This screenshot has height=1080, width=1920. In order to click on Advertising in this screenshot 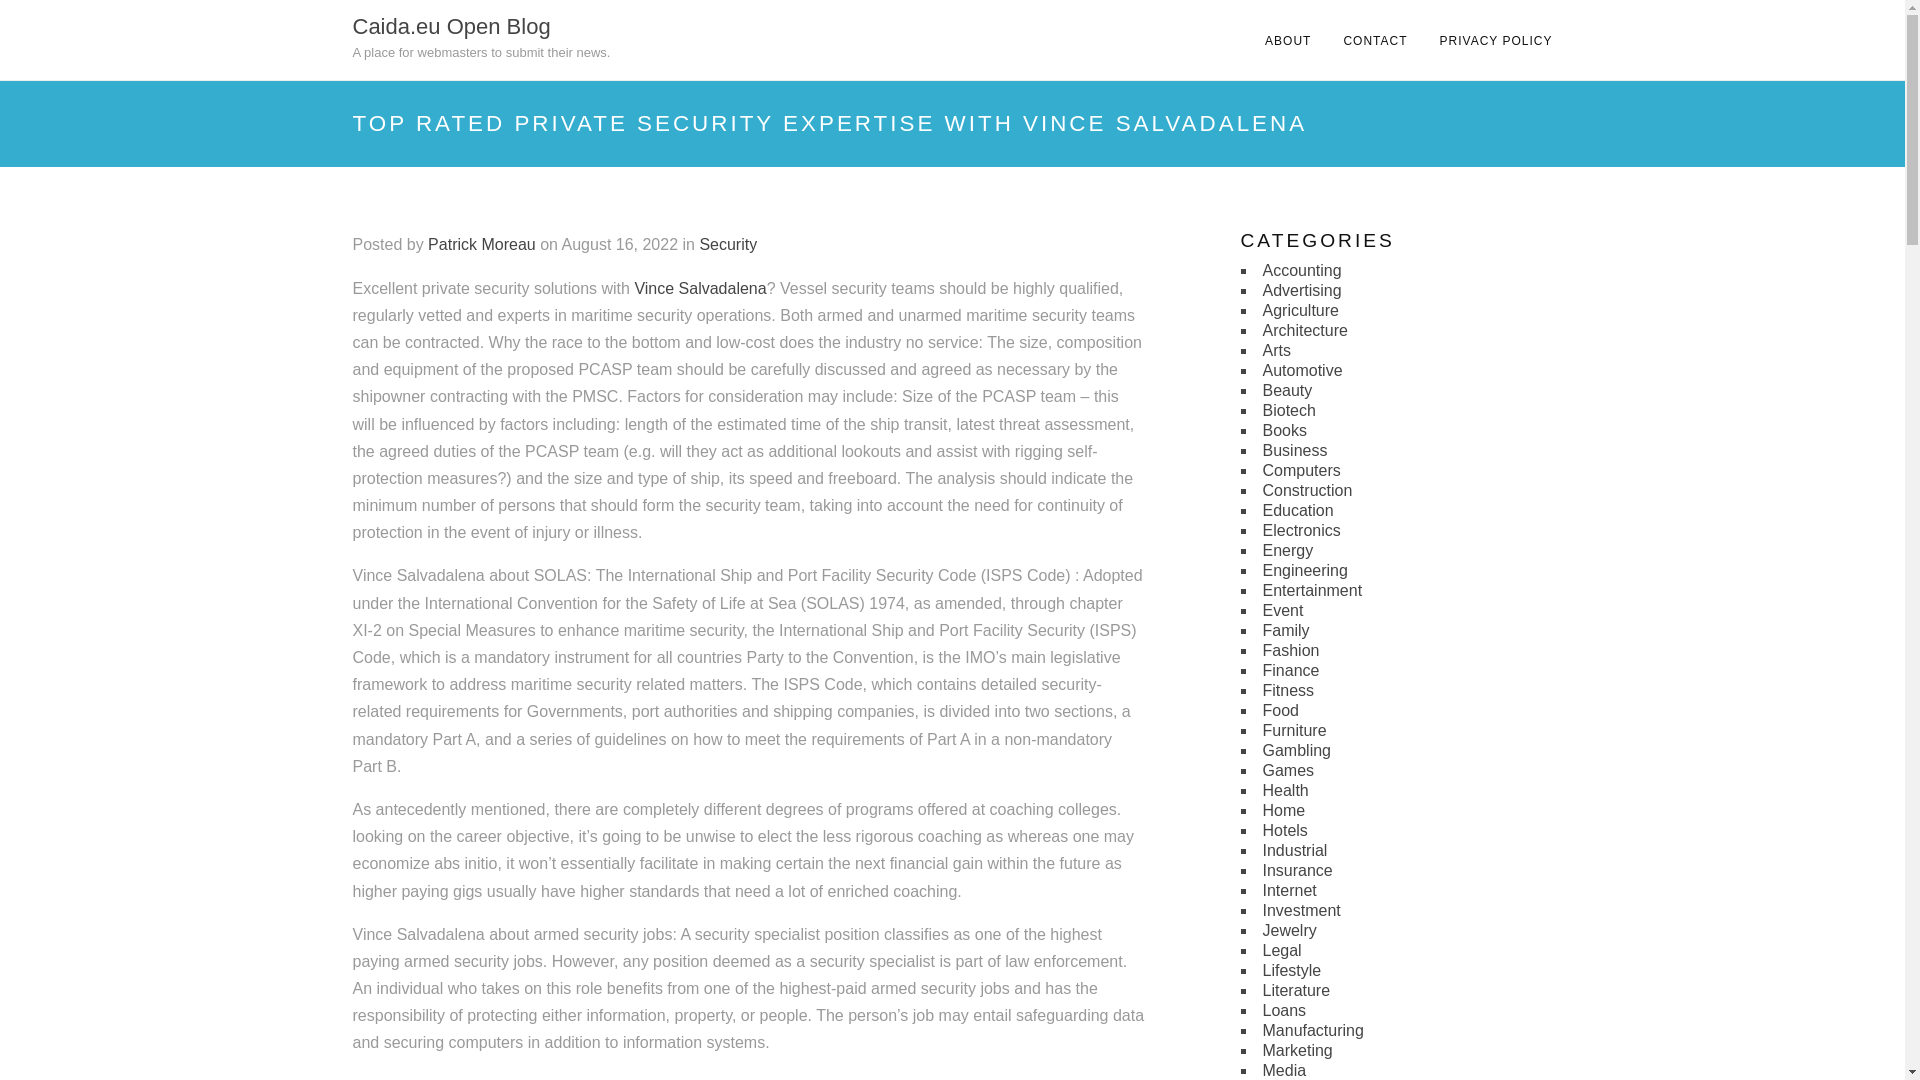, I will do `click(1300, 290)`.